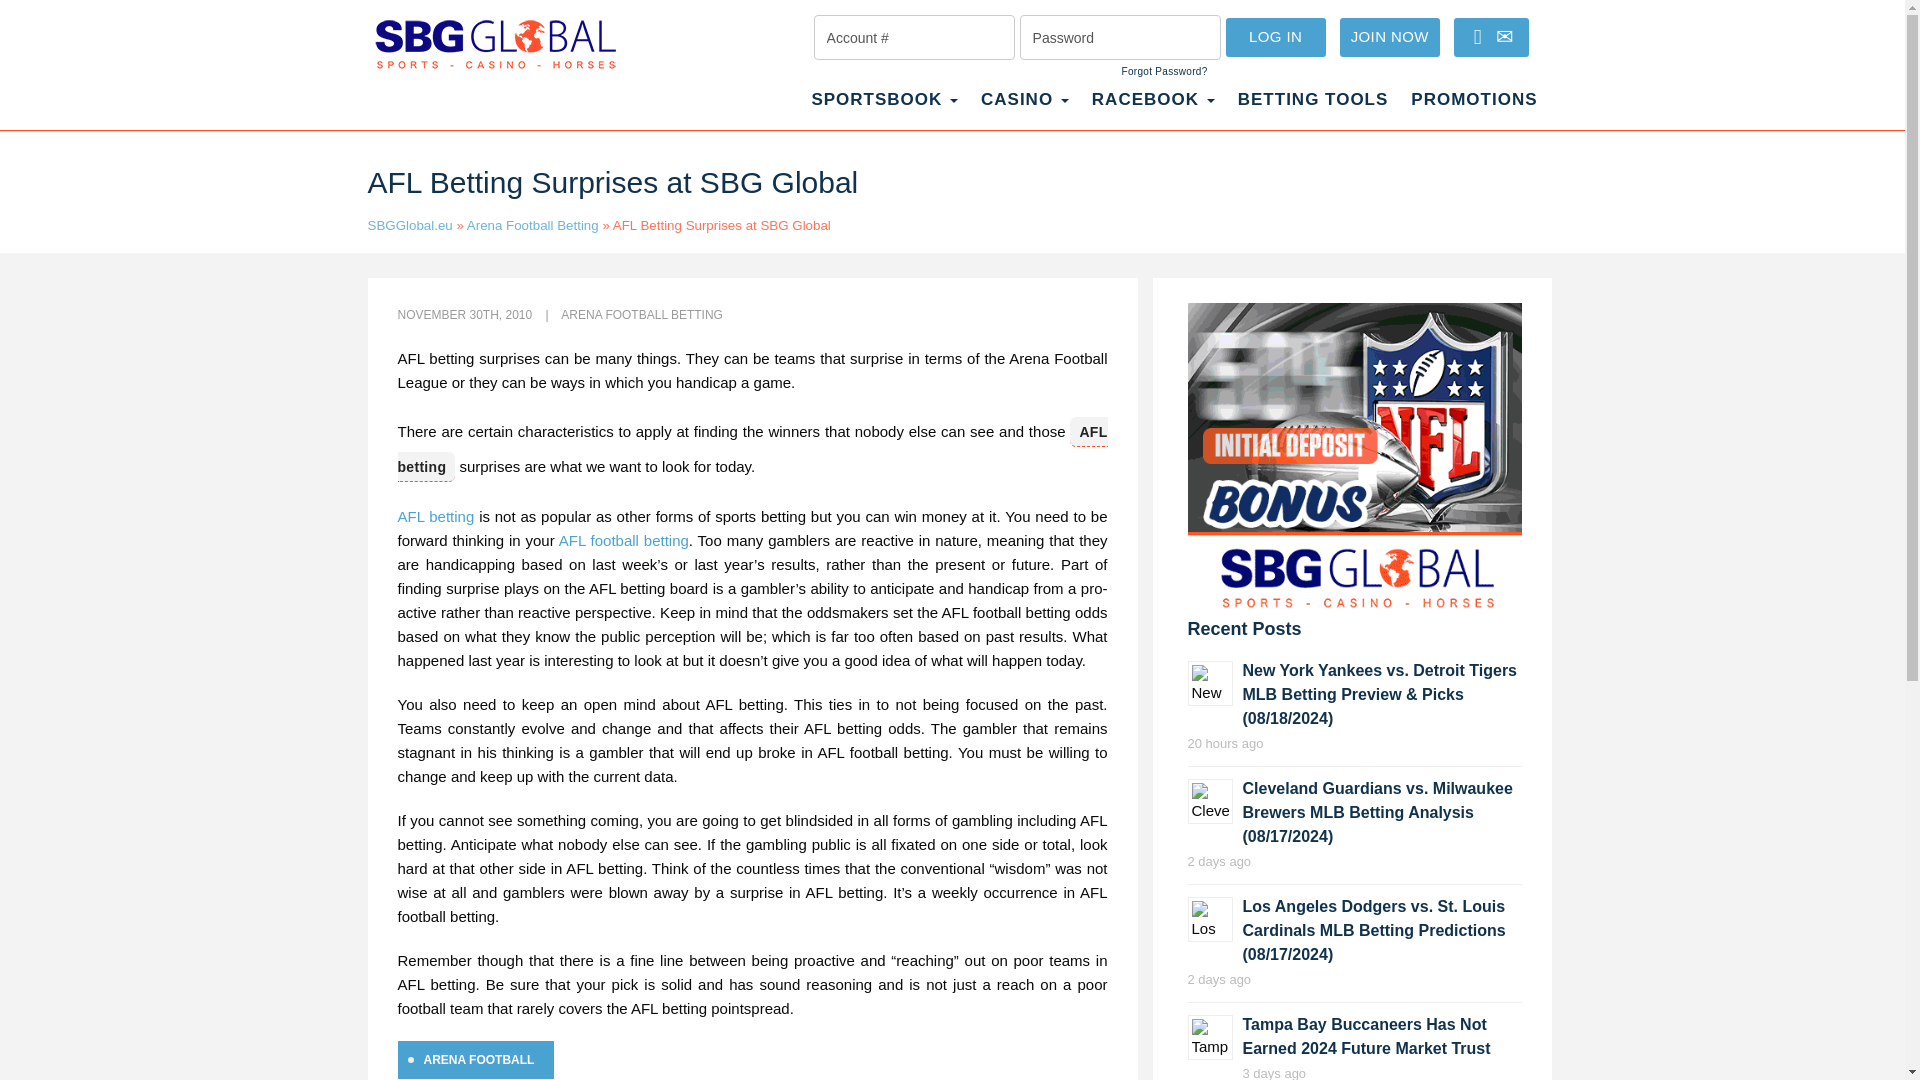  Describe the element at coordinates (1164, 71) in the screenshot. I see `Forgot Password?` at that location.